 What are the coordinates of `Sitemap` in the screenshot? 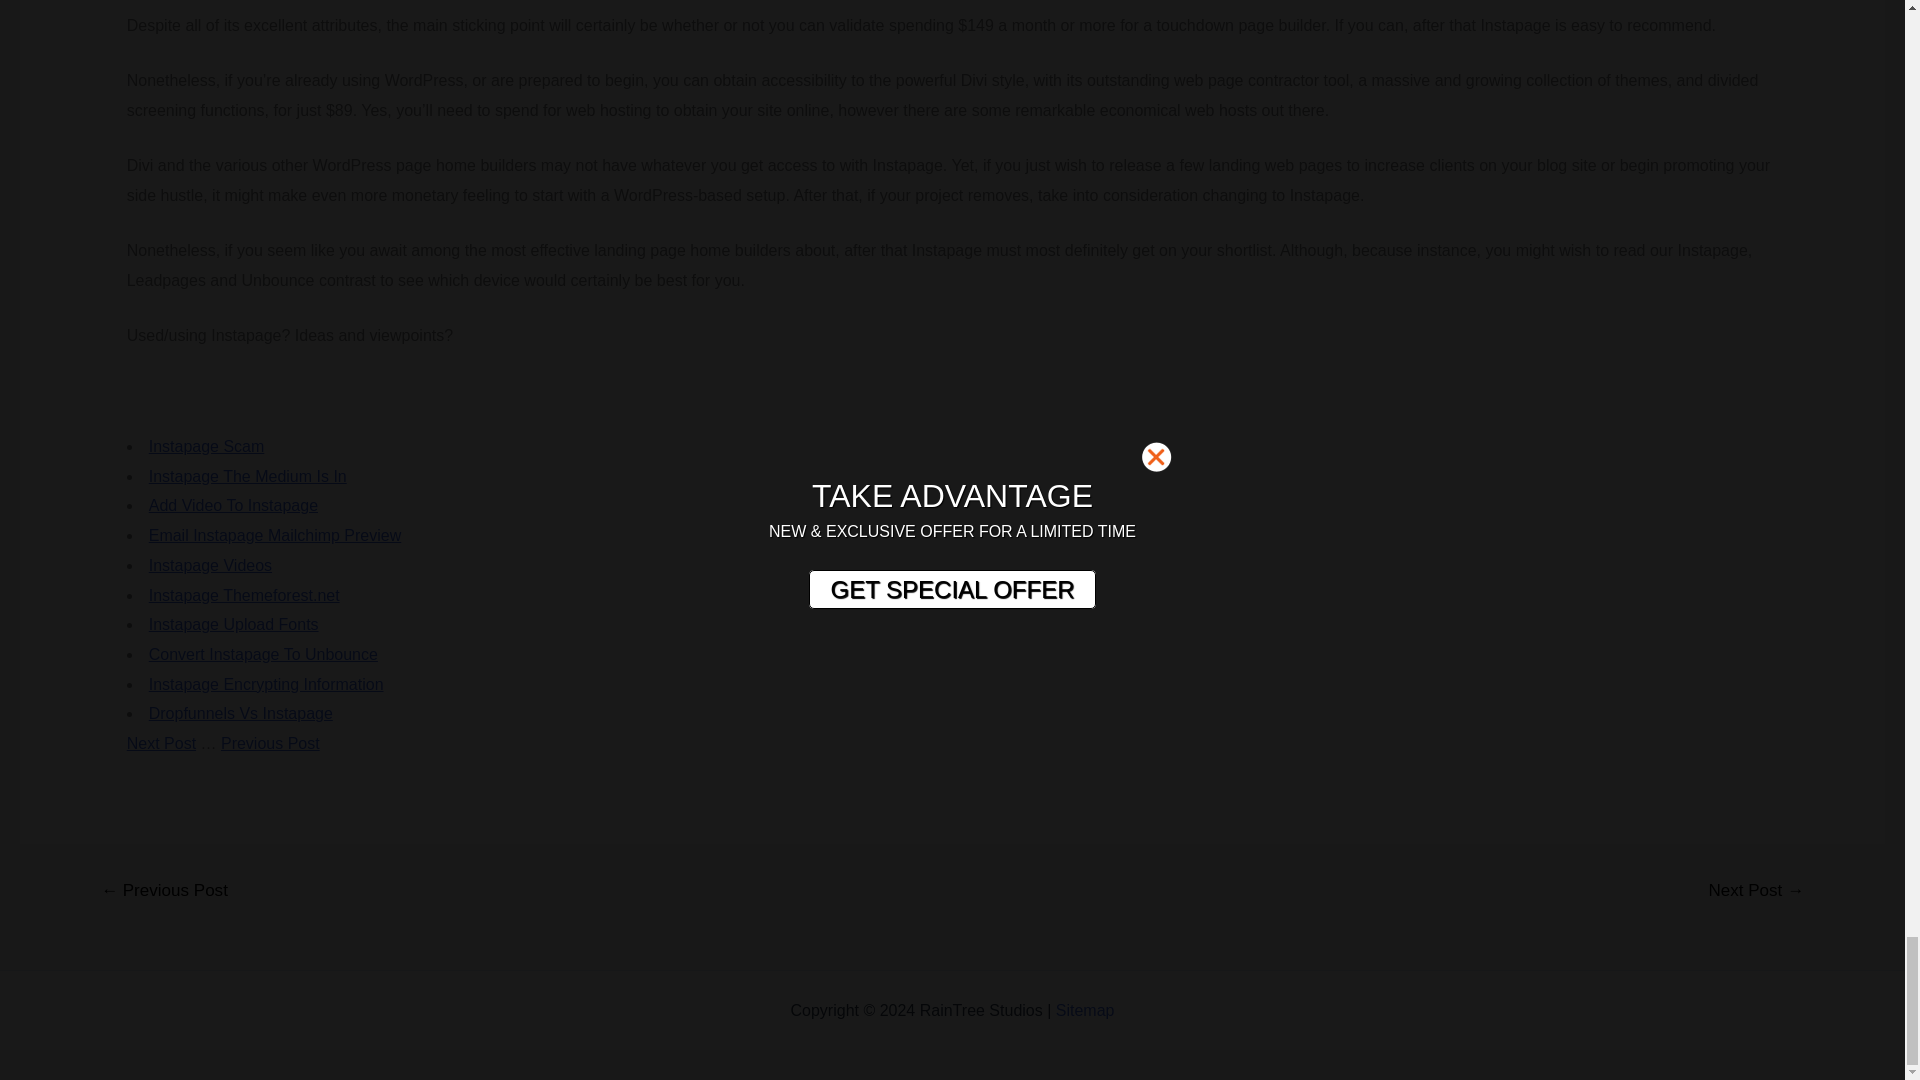 It's located at (1086, 1010).